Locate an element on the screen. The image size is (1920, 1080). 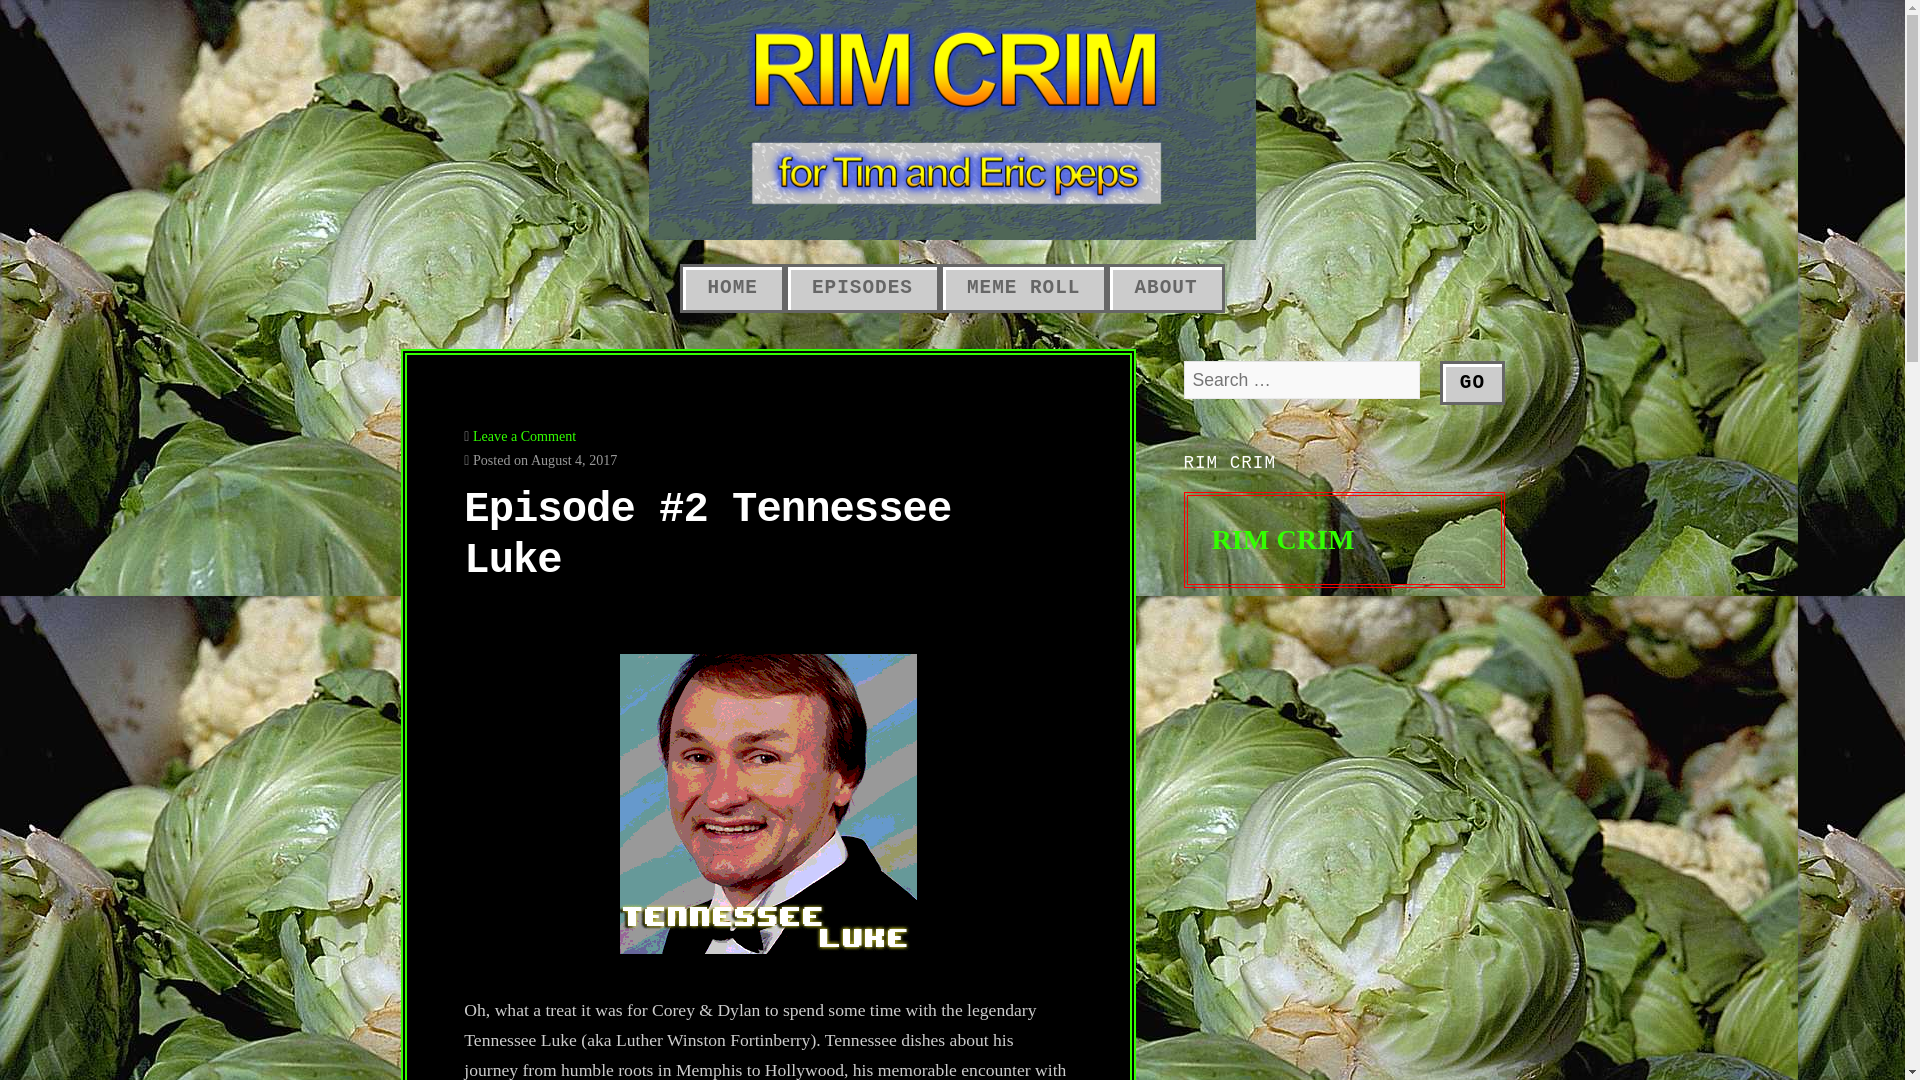
RIM CRIM is located at coordinates (1283, 539).